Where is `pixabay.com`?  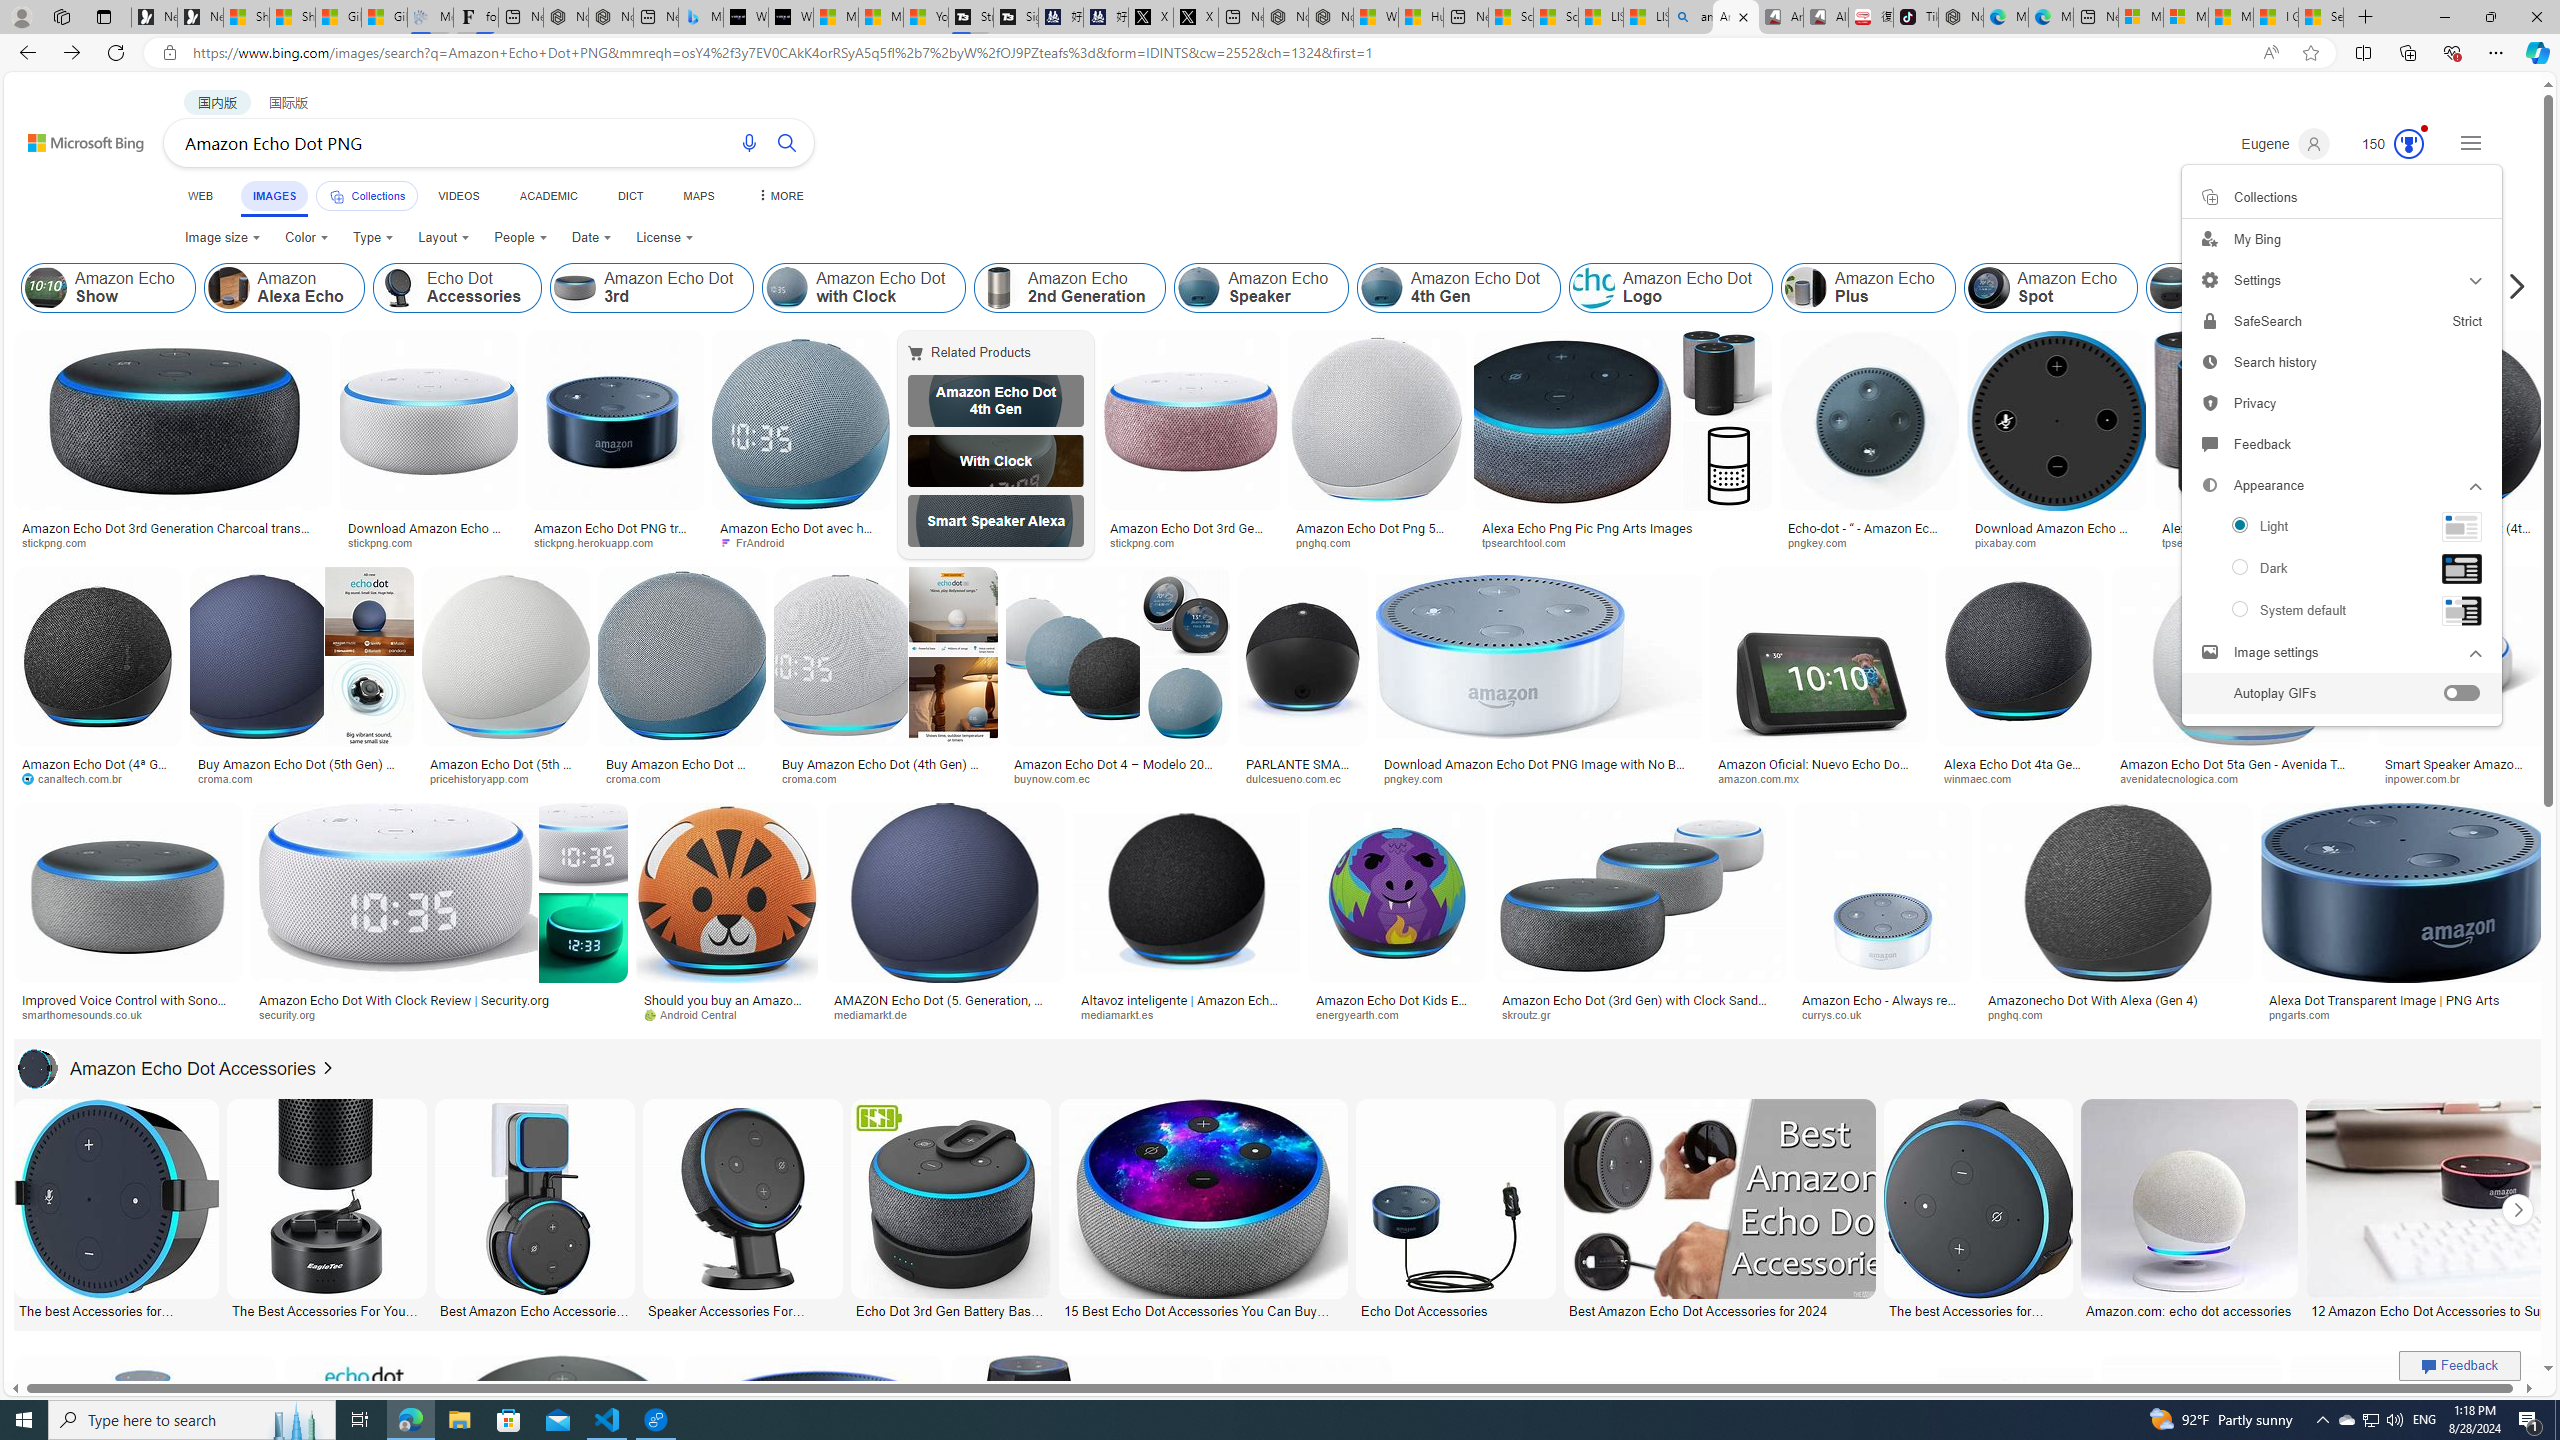 pixabay.com is located at coordinates (2055, 543).